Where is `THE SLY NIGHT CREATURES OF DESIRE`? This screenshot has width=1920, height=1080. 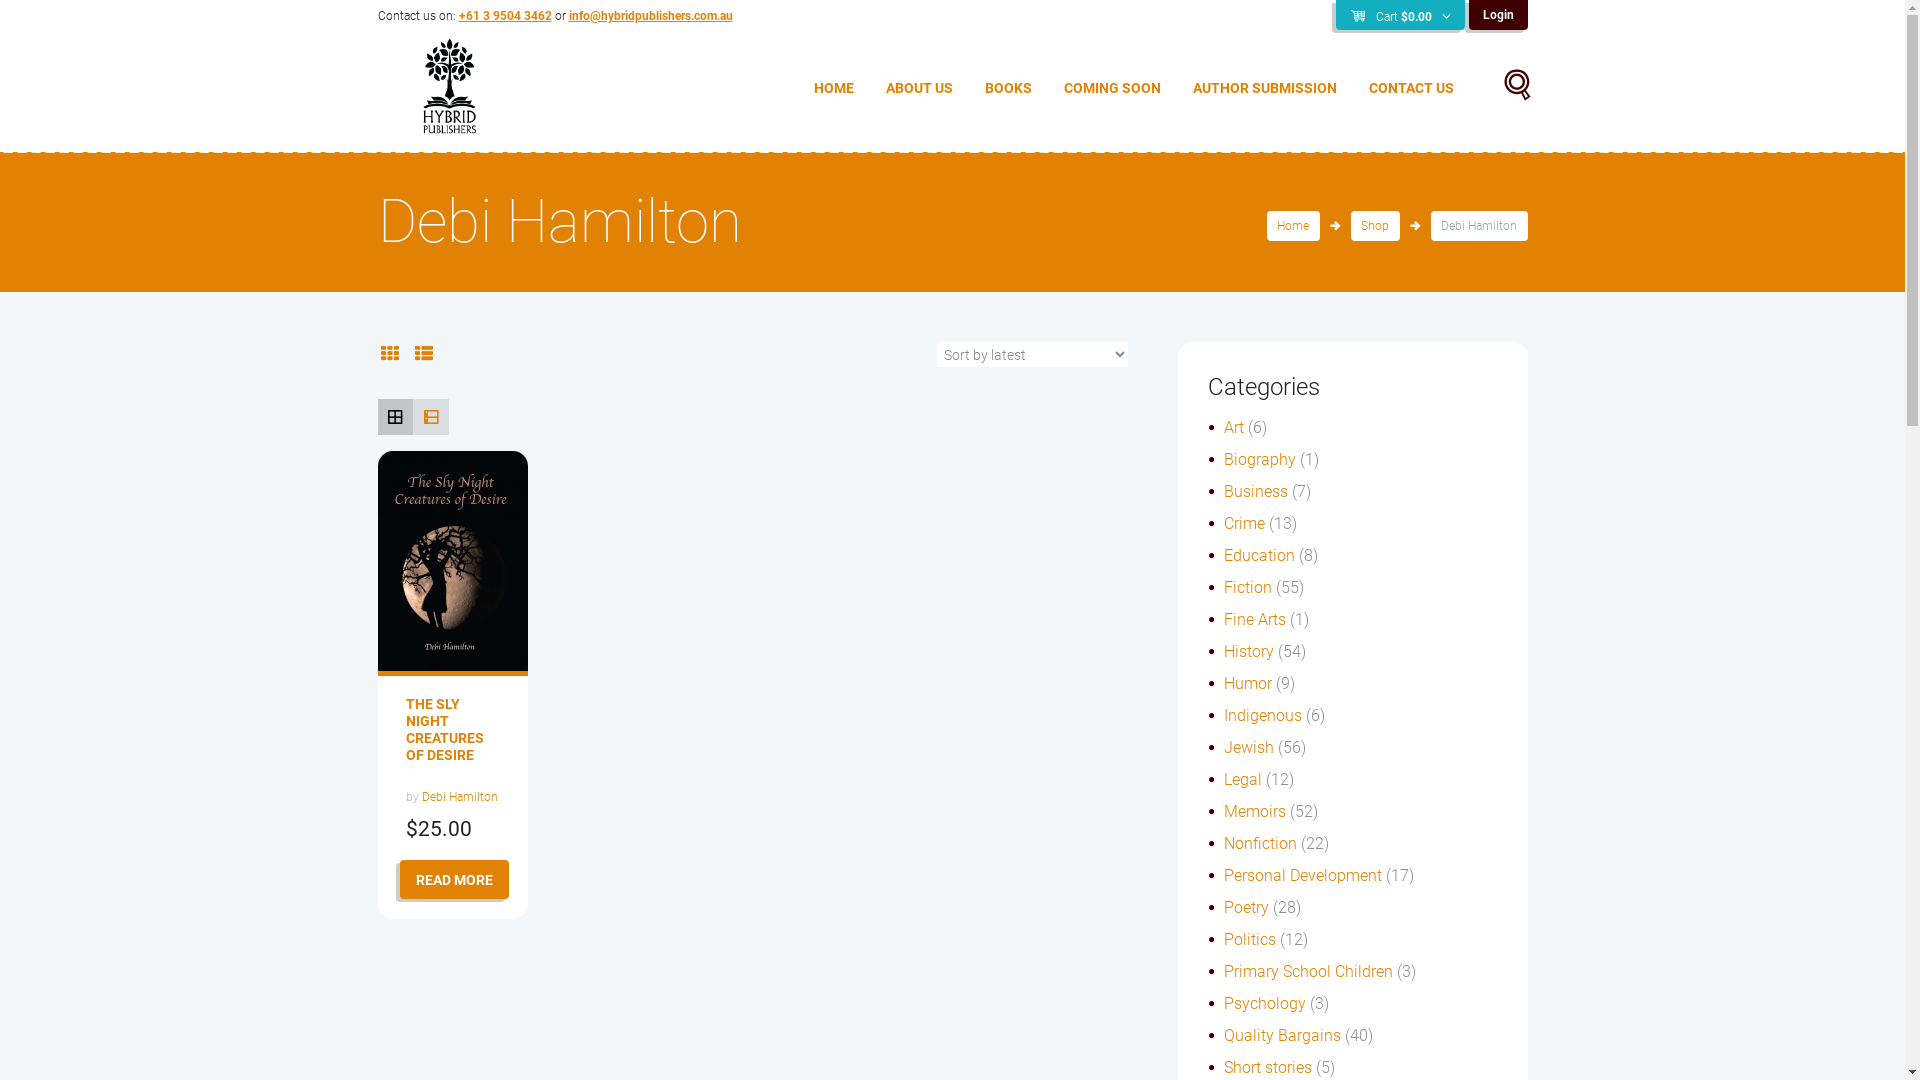 THE SLY NIGHT CREATURES OF DESIRE is located at coordinates (445, 730).